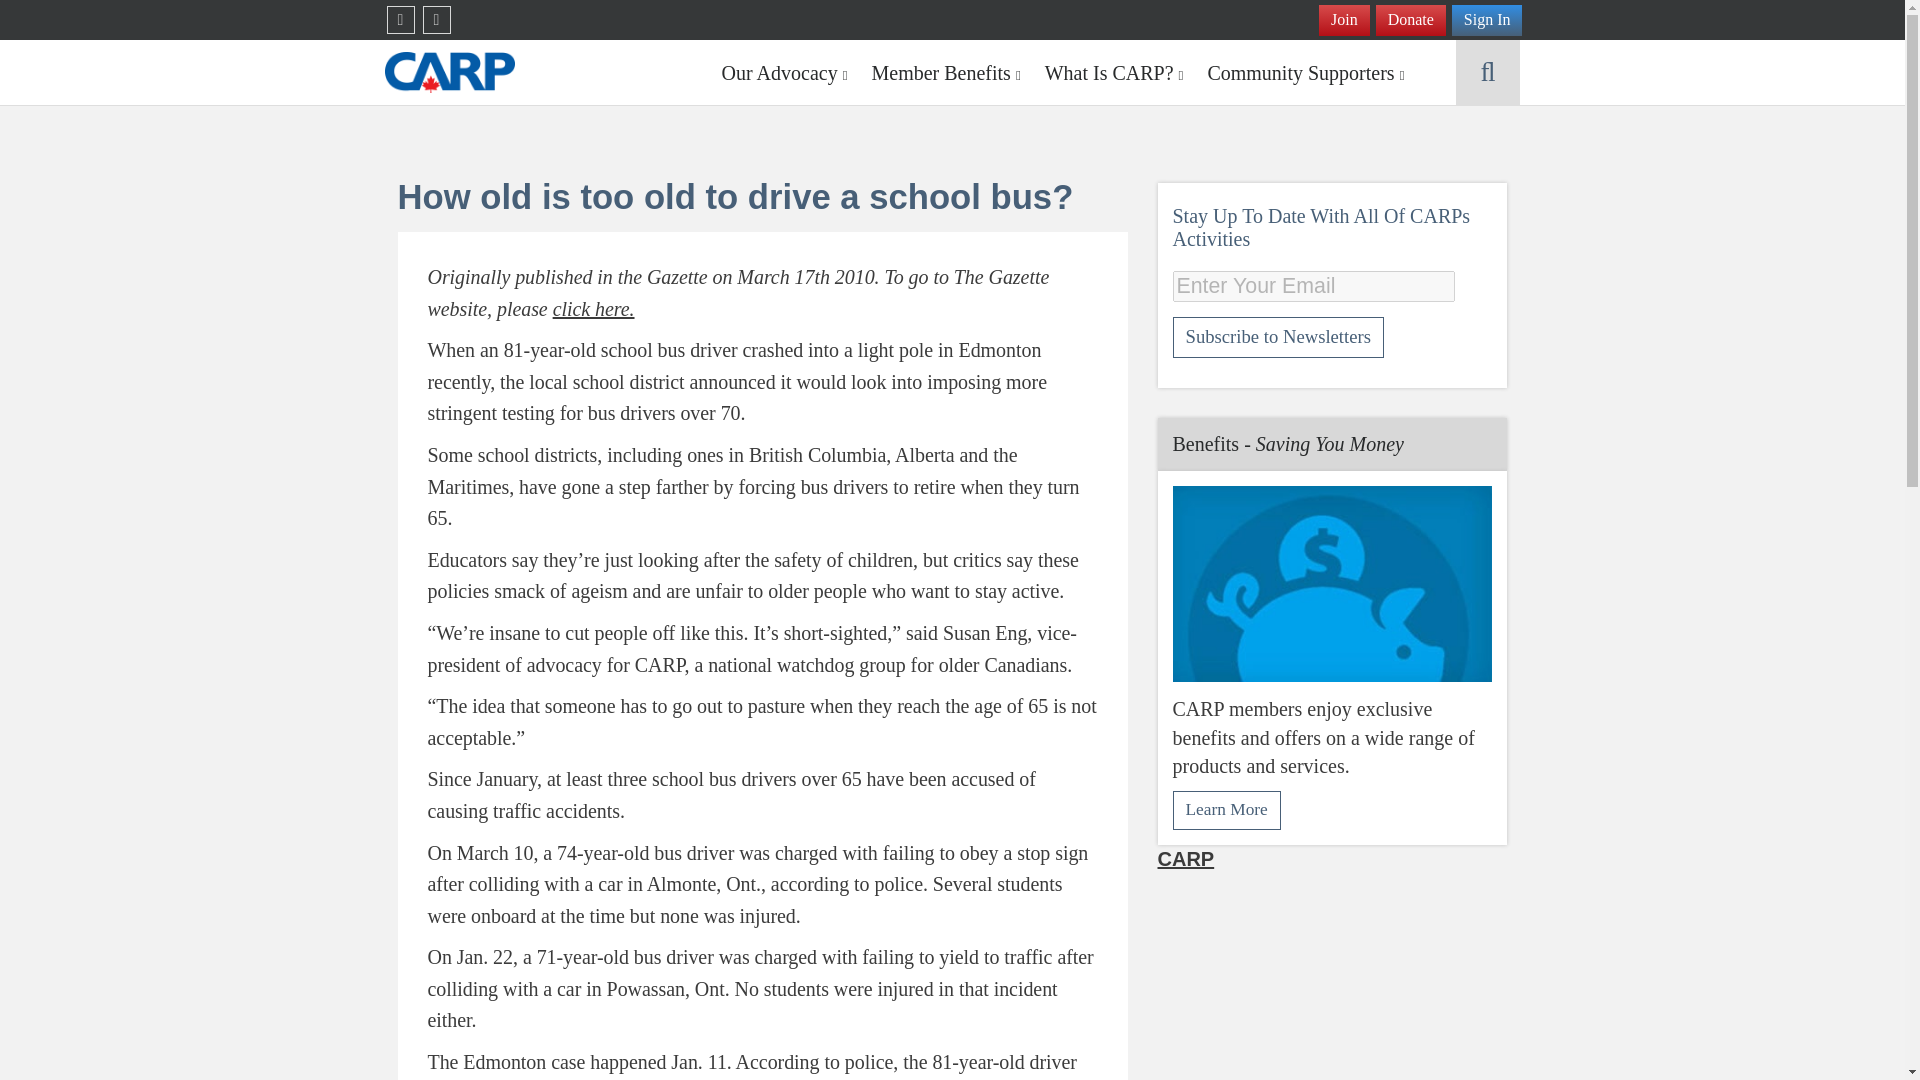 The height and width of the screenshot is (1080, 1920). What do you see at coordinates (1344, 20) in the screenshot?
I see `Join` at bounding box center [1344, 20].